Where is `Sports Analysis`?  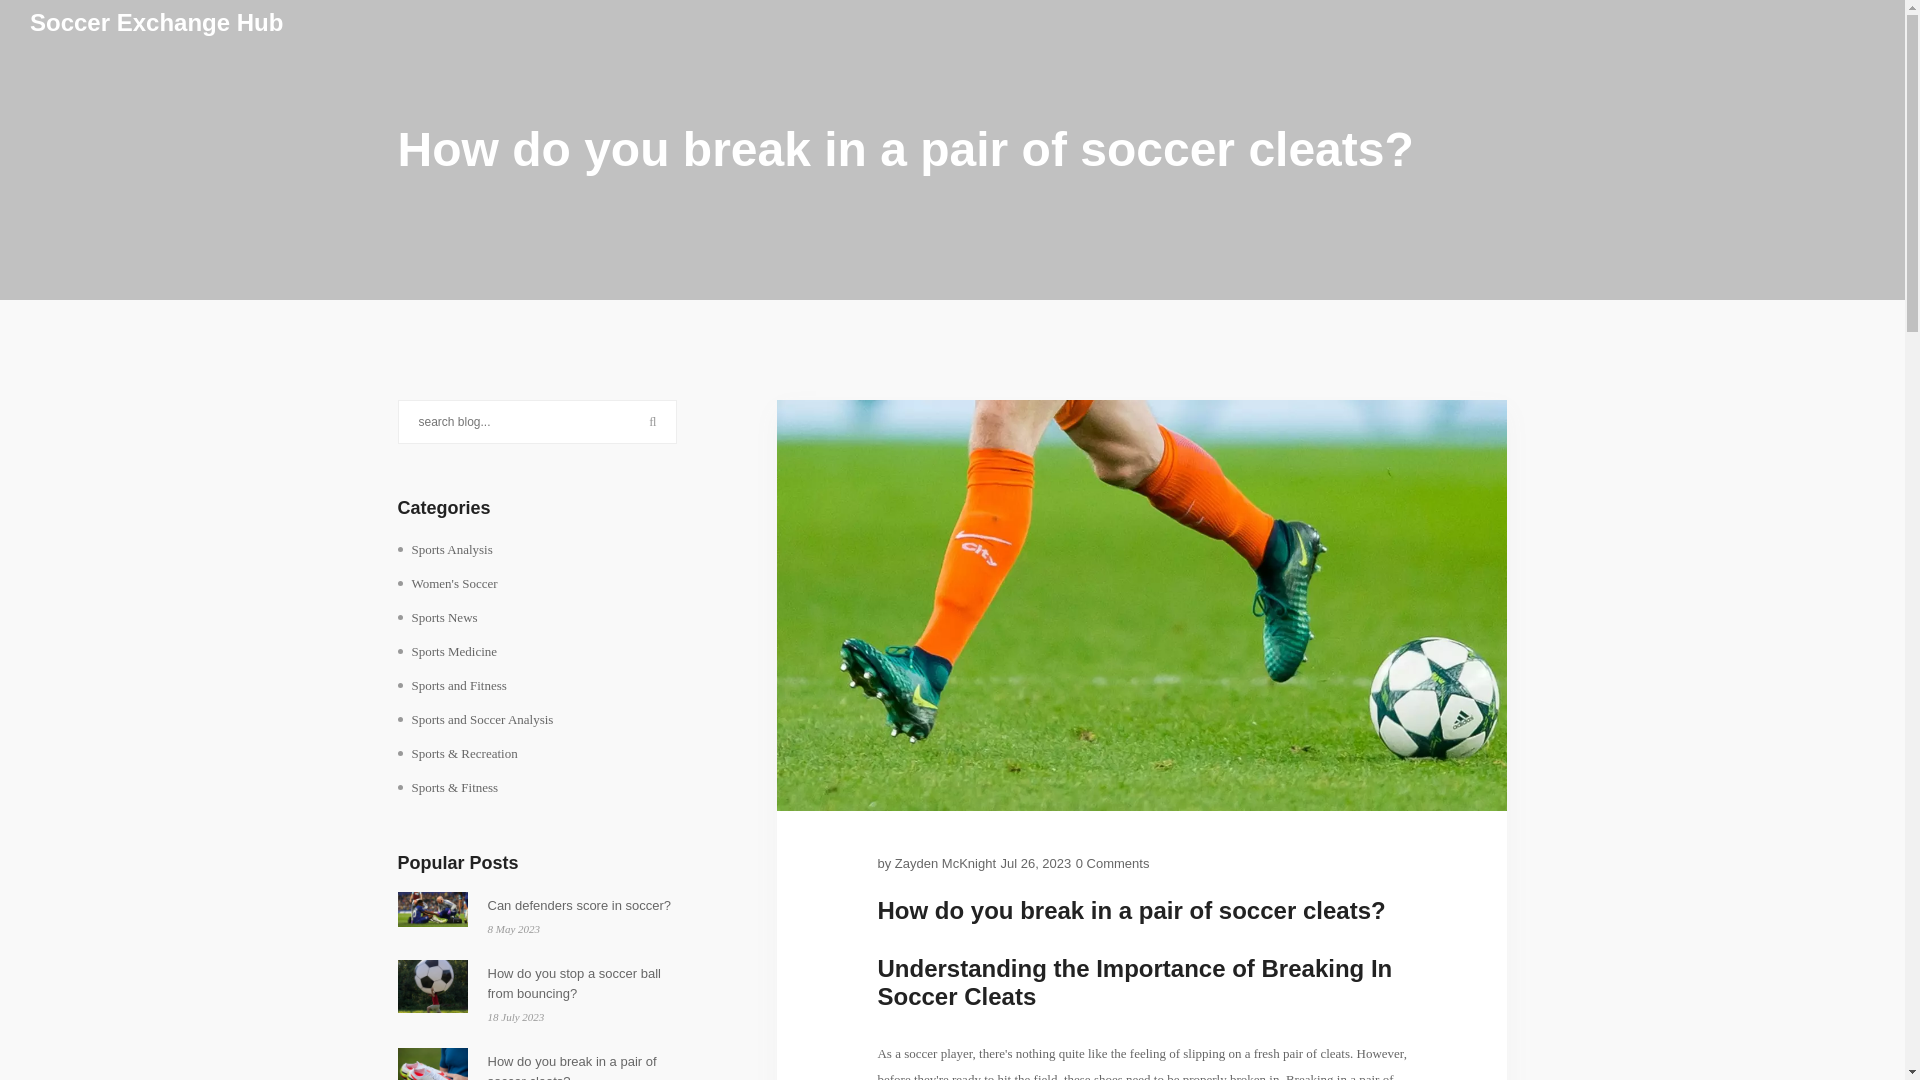
Sports Analysis is located at coordinates (445, 550).